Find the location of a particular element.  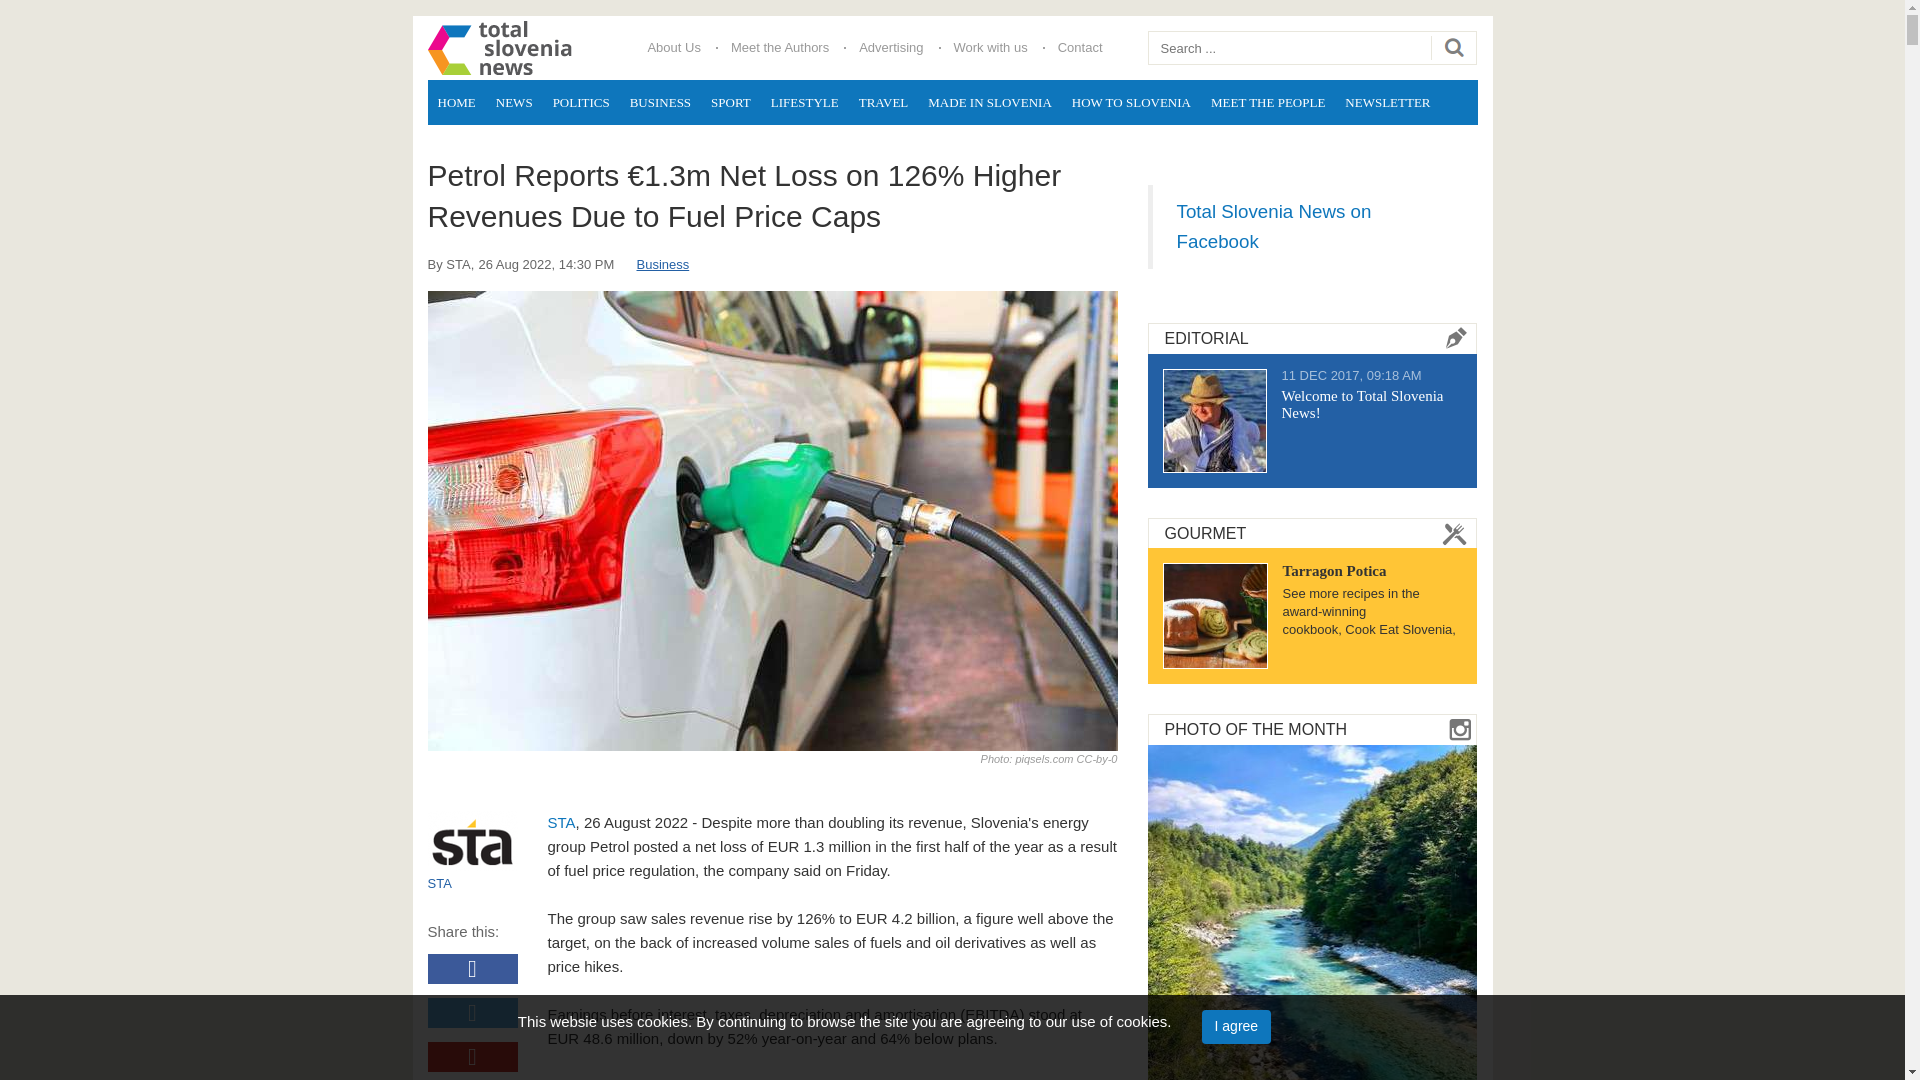

Business is located at coordinates (662, 264).